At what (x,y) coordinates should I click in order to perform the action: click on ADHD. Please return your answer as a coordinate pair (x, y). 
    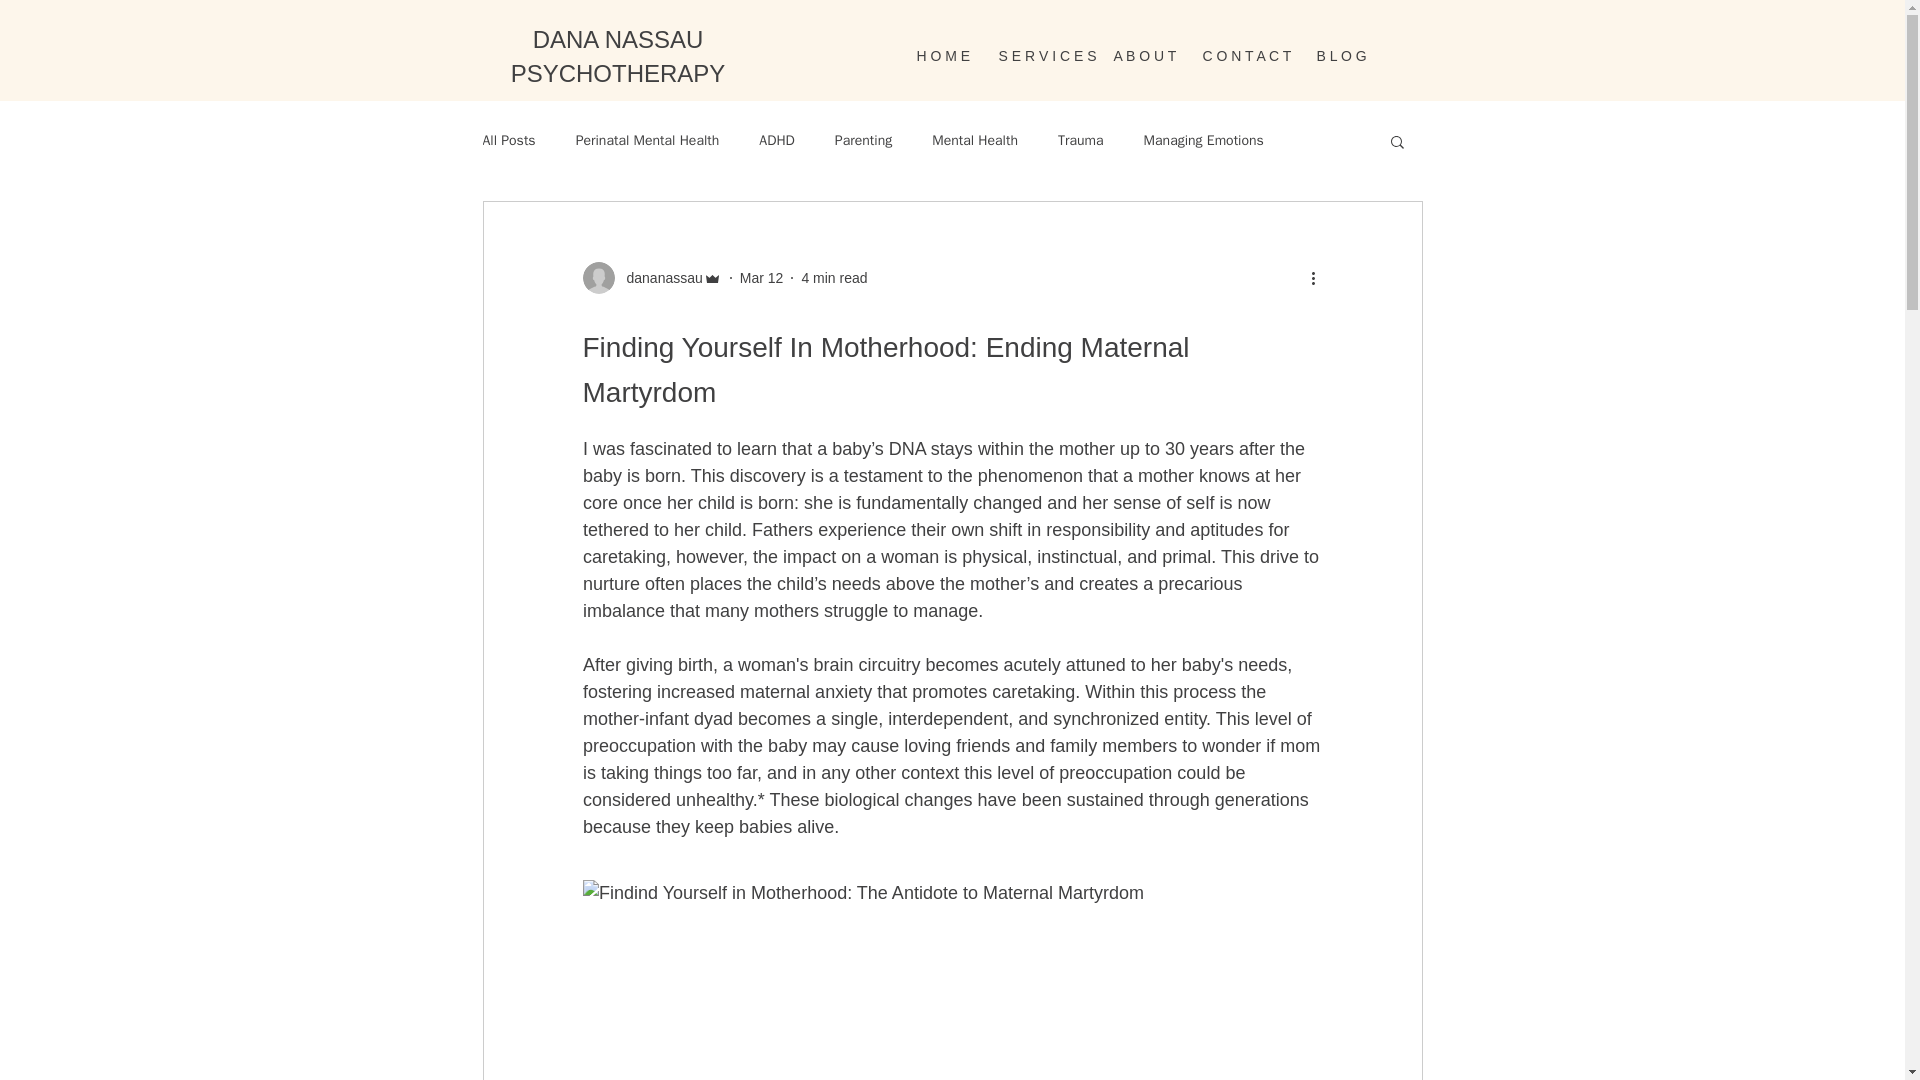
    Looking at the image, I should click on (776, 140).